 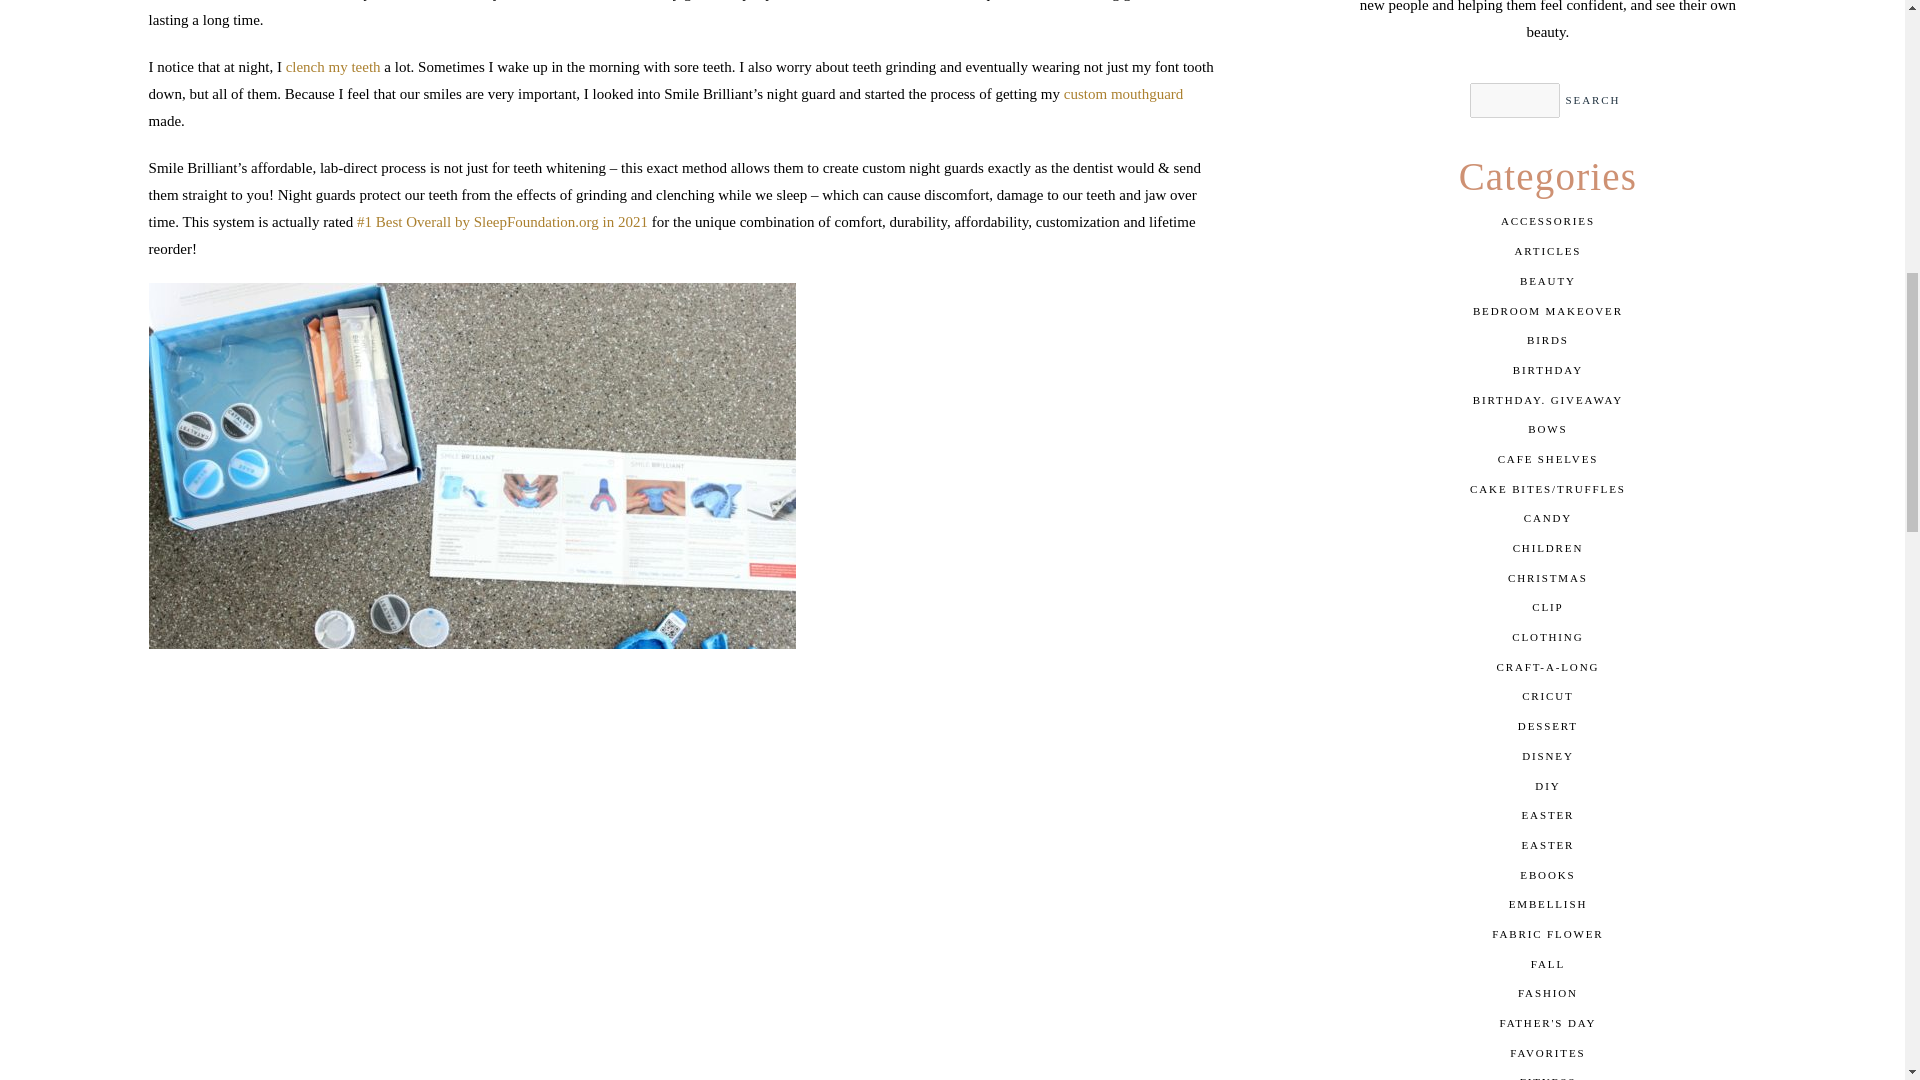 What do you see at coordinates (1547, 341) in the screenshot?
I see `BIRDS` at bounding box center [1547, 341].